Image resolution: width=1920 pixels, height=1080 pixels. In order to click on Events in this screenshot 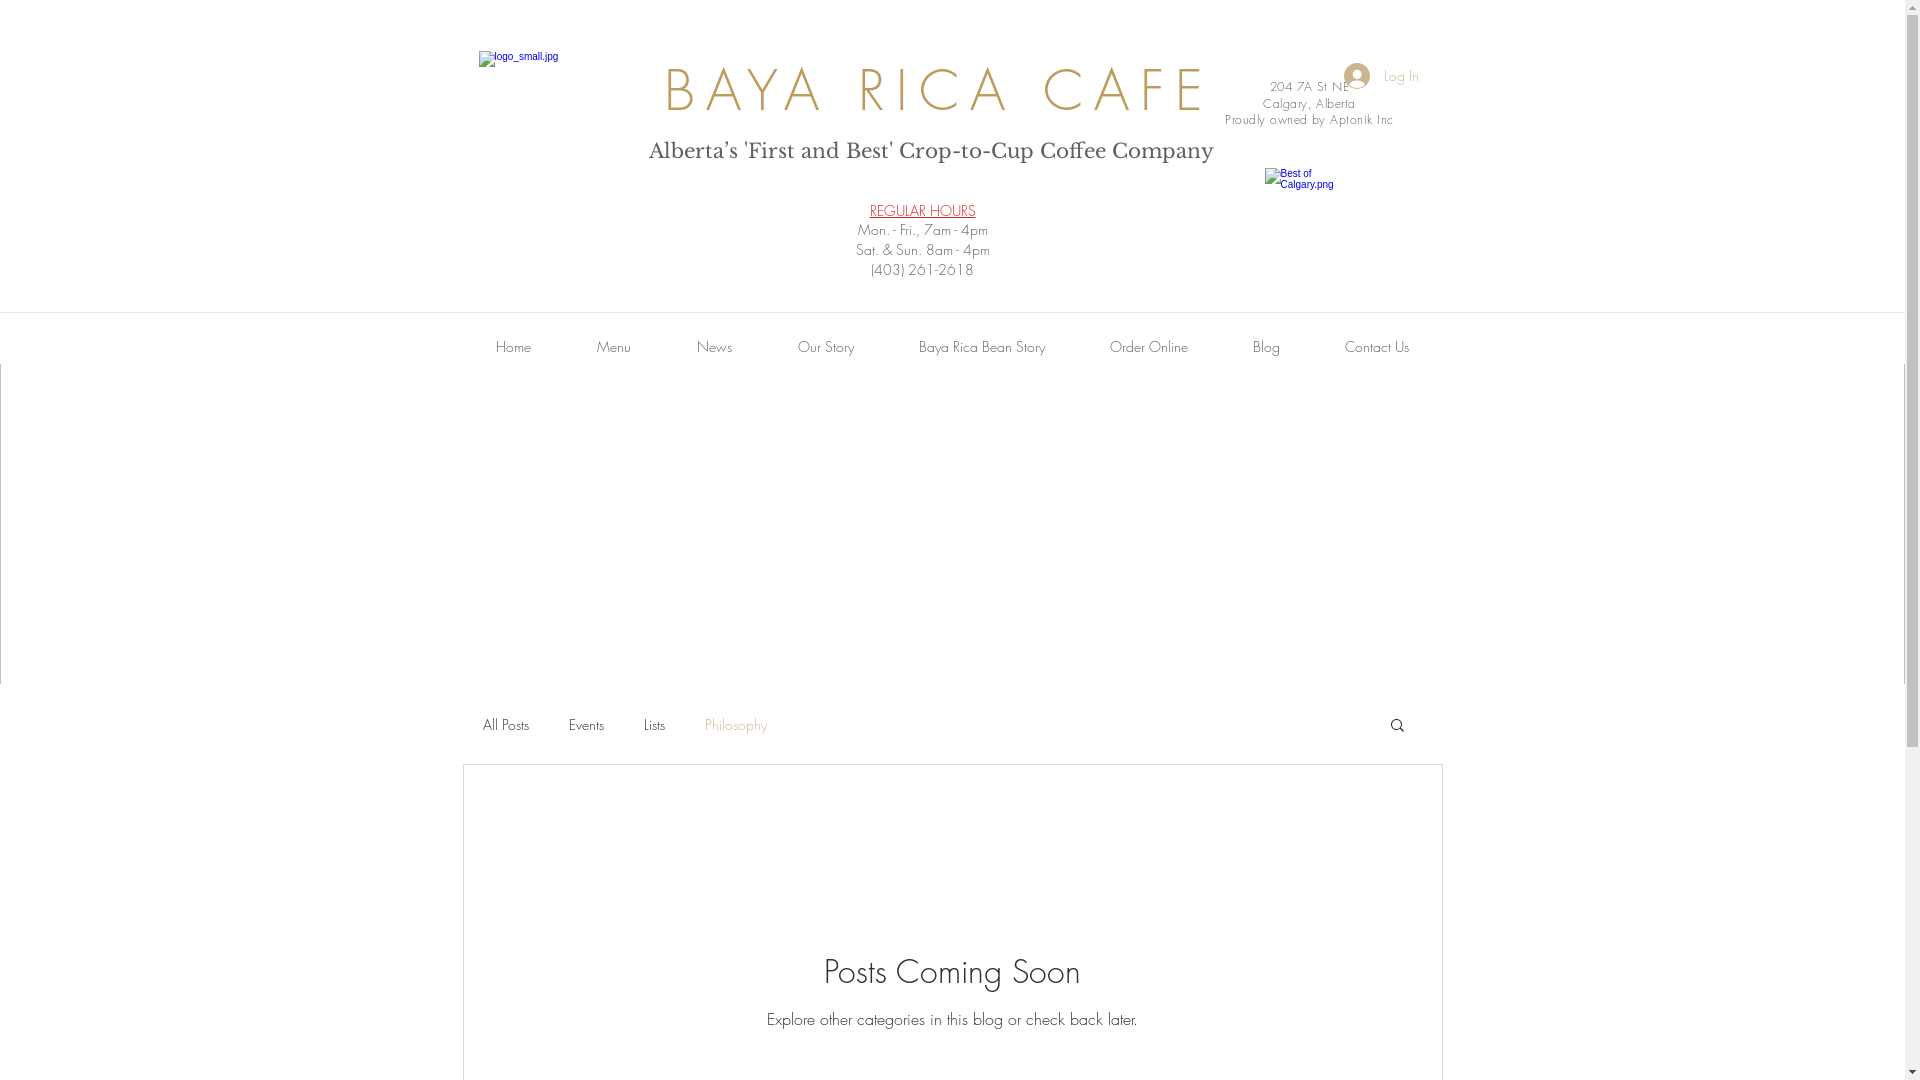, I will do `click(586, 724)`.